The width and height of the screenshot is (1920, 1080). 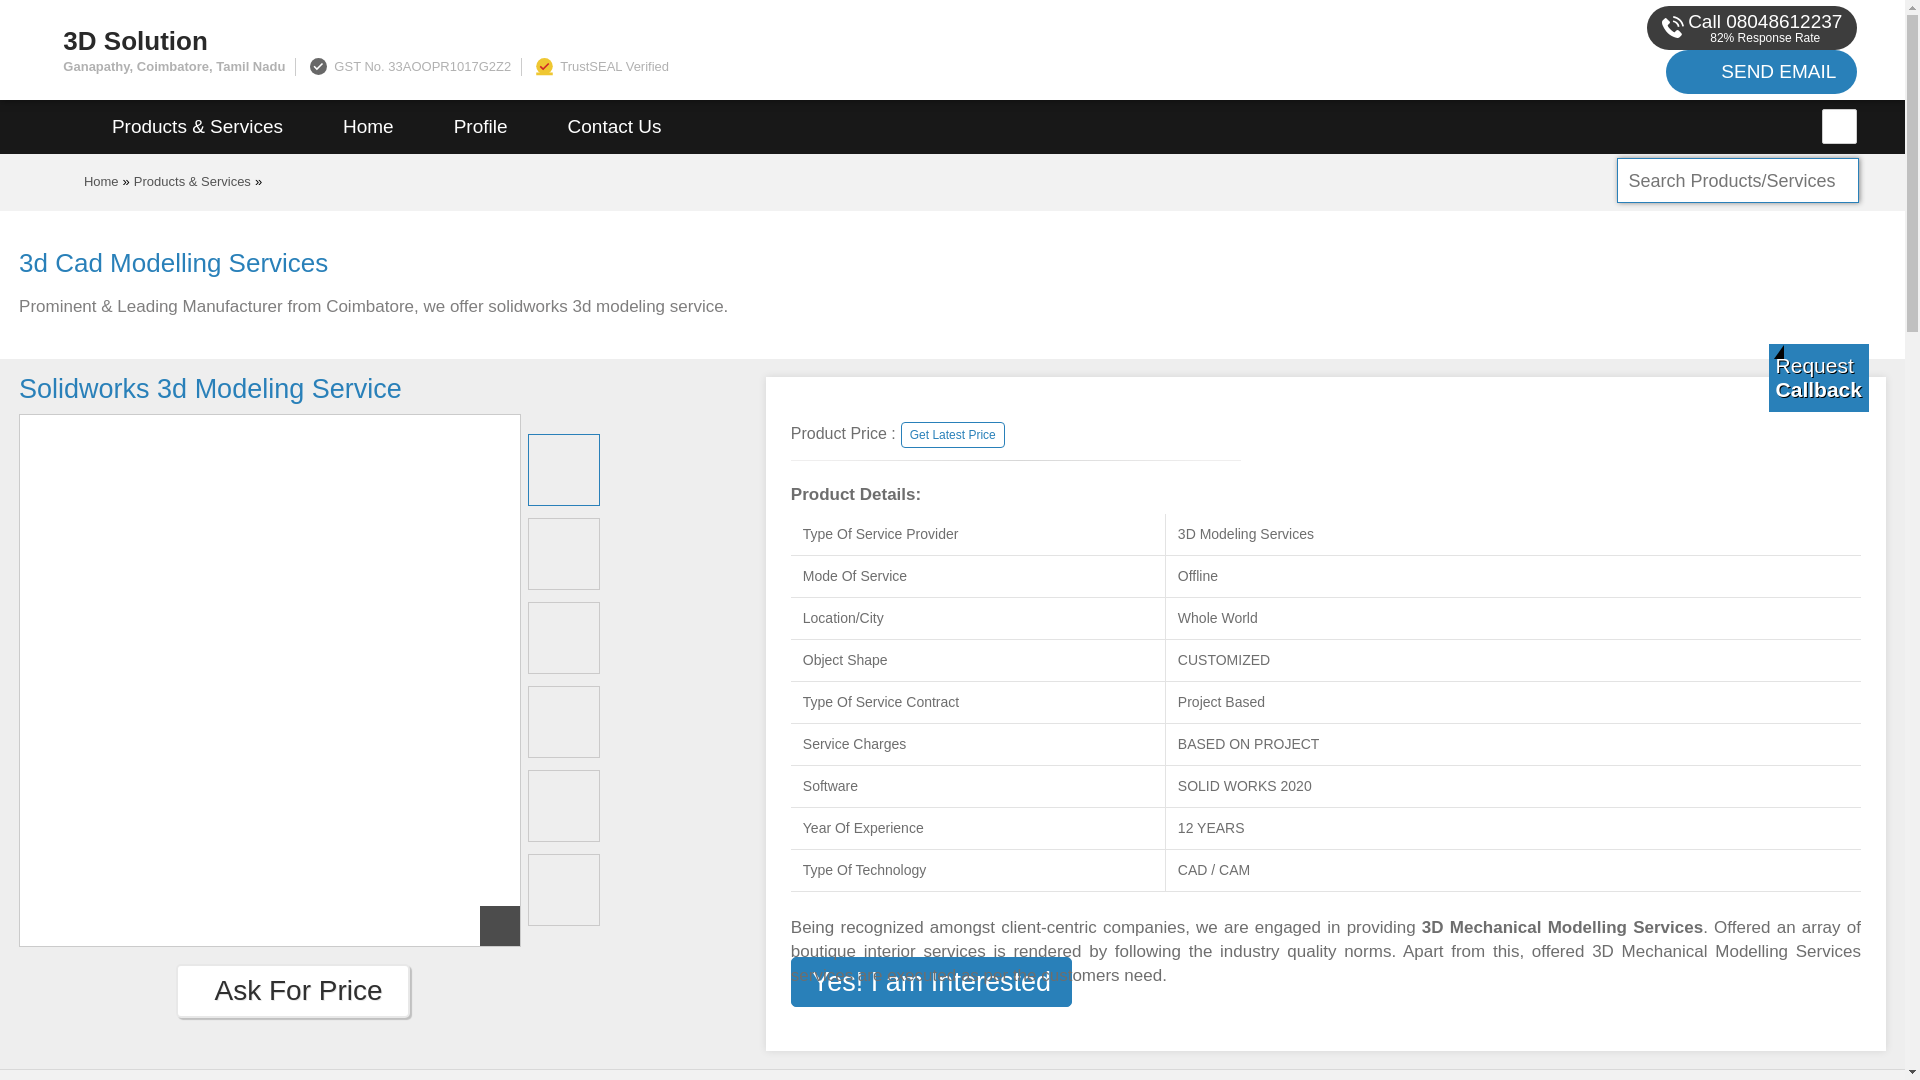 I want to click on Home, so click(x=368, y=127).